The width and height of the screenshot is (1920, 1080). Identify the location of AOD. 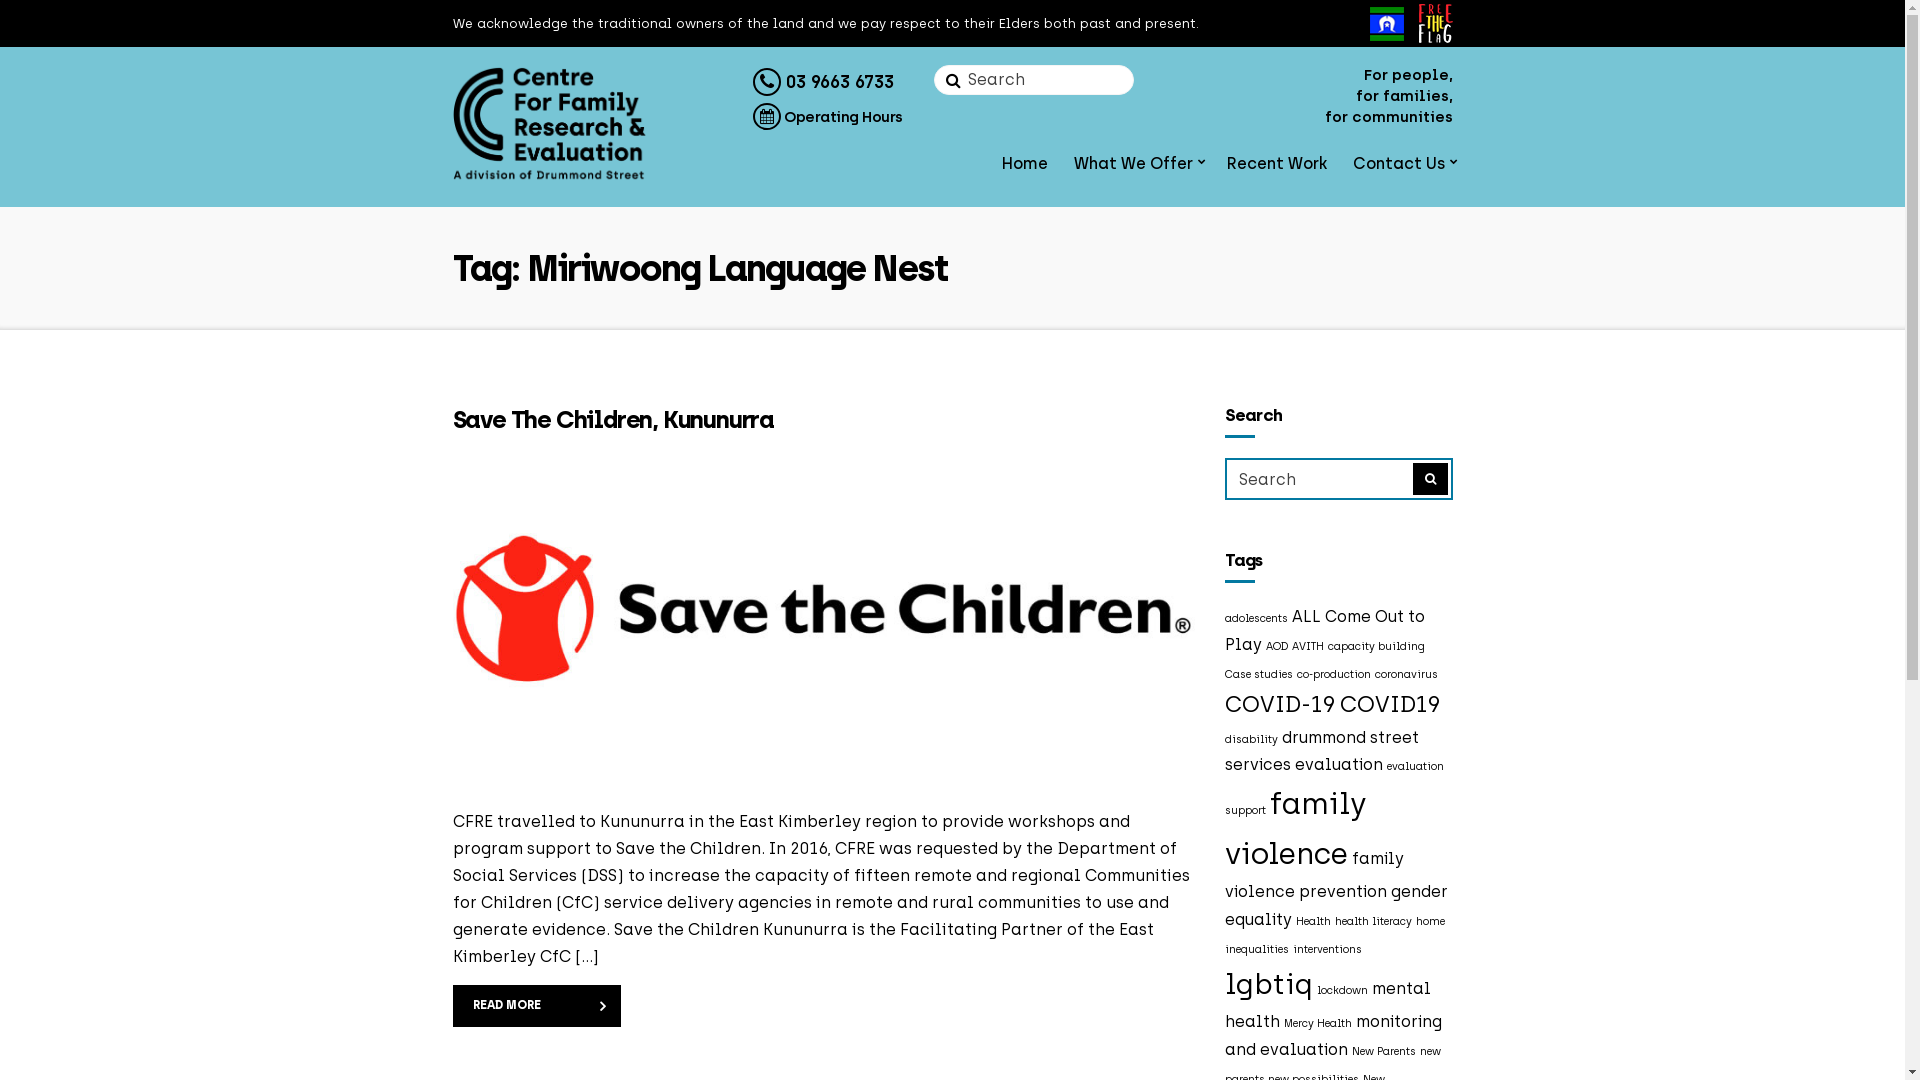
(1277, 646).